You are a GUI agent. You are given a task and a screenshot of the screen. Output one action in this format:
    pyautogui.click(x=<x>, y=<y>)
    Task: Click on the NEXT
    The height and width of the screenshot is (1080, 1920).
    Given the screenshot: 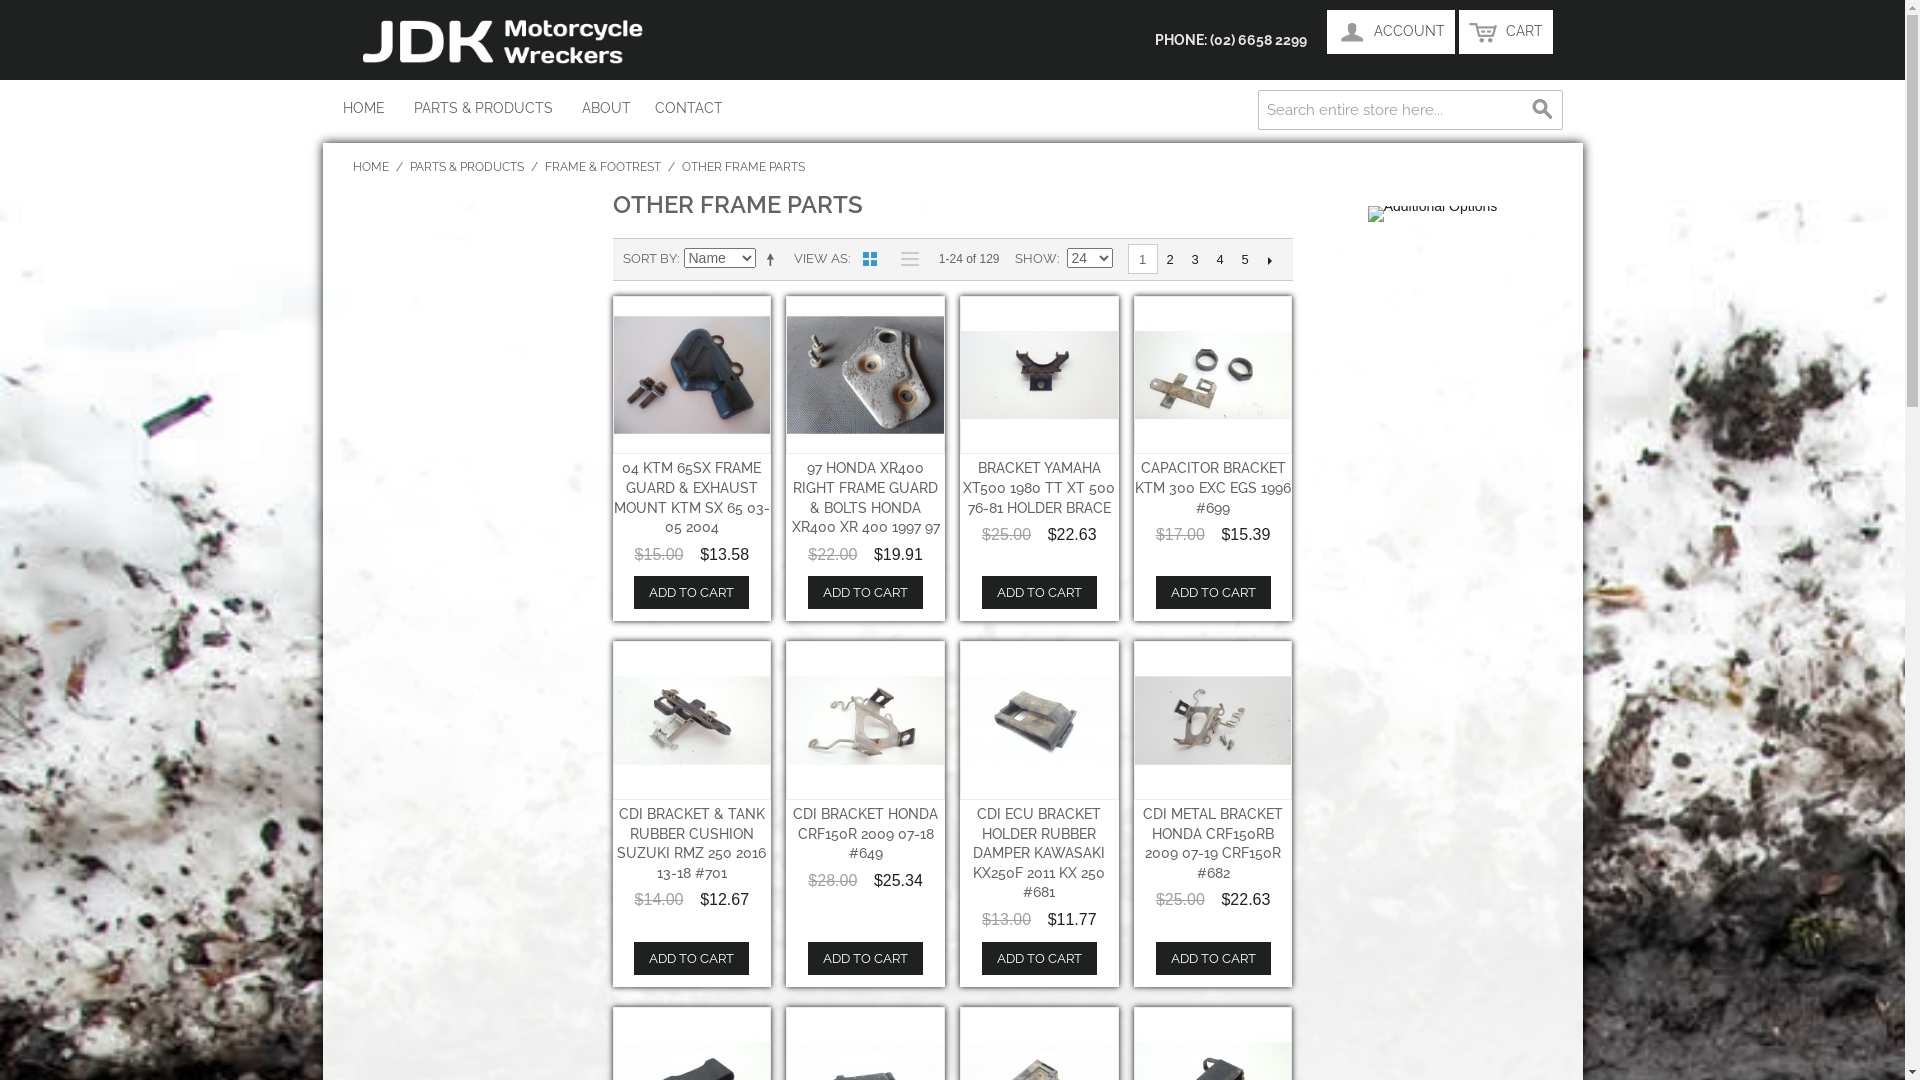 What is the action you would take?
    pyautogui.click(x=1270, y=260)
    